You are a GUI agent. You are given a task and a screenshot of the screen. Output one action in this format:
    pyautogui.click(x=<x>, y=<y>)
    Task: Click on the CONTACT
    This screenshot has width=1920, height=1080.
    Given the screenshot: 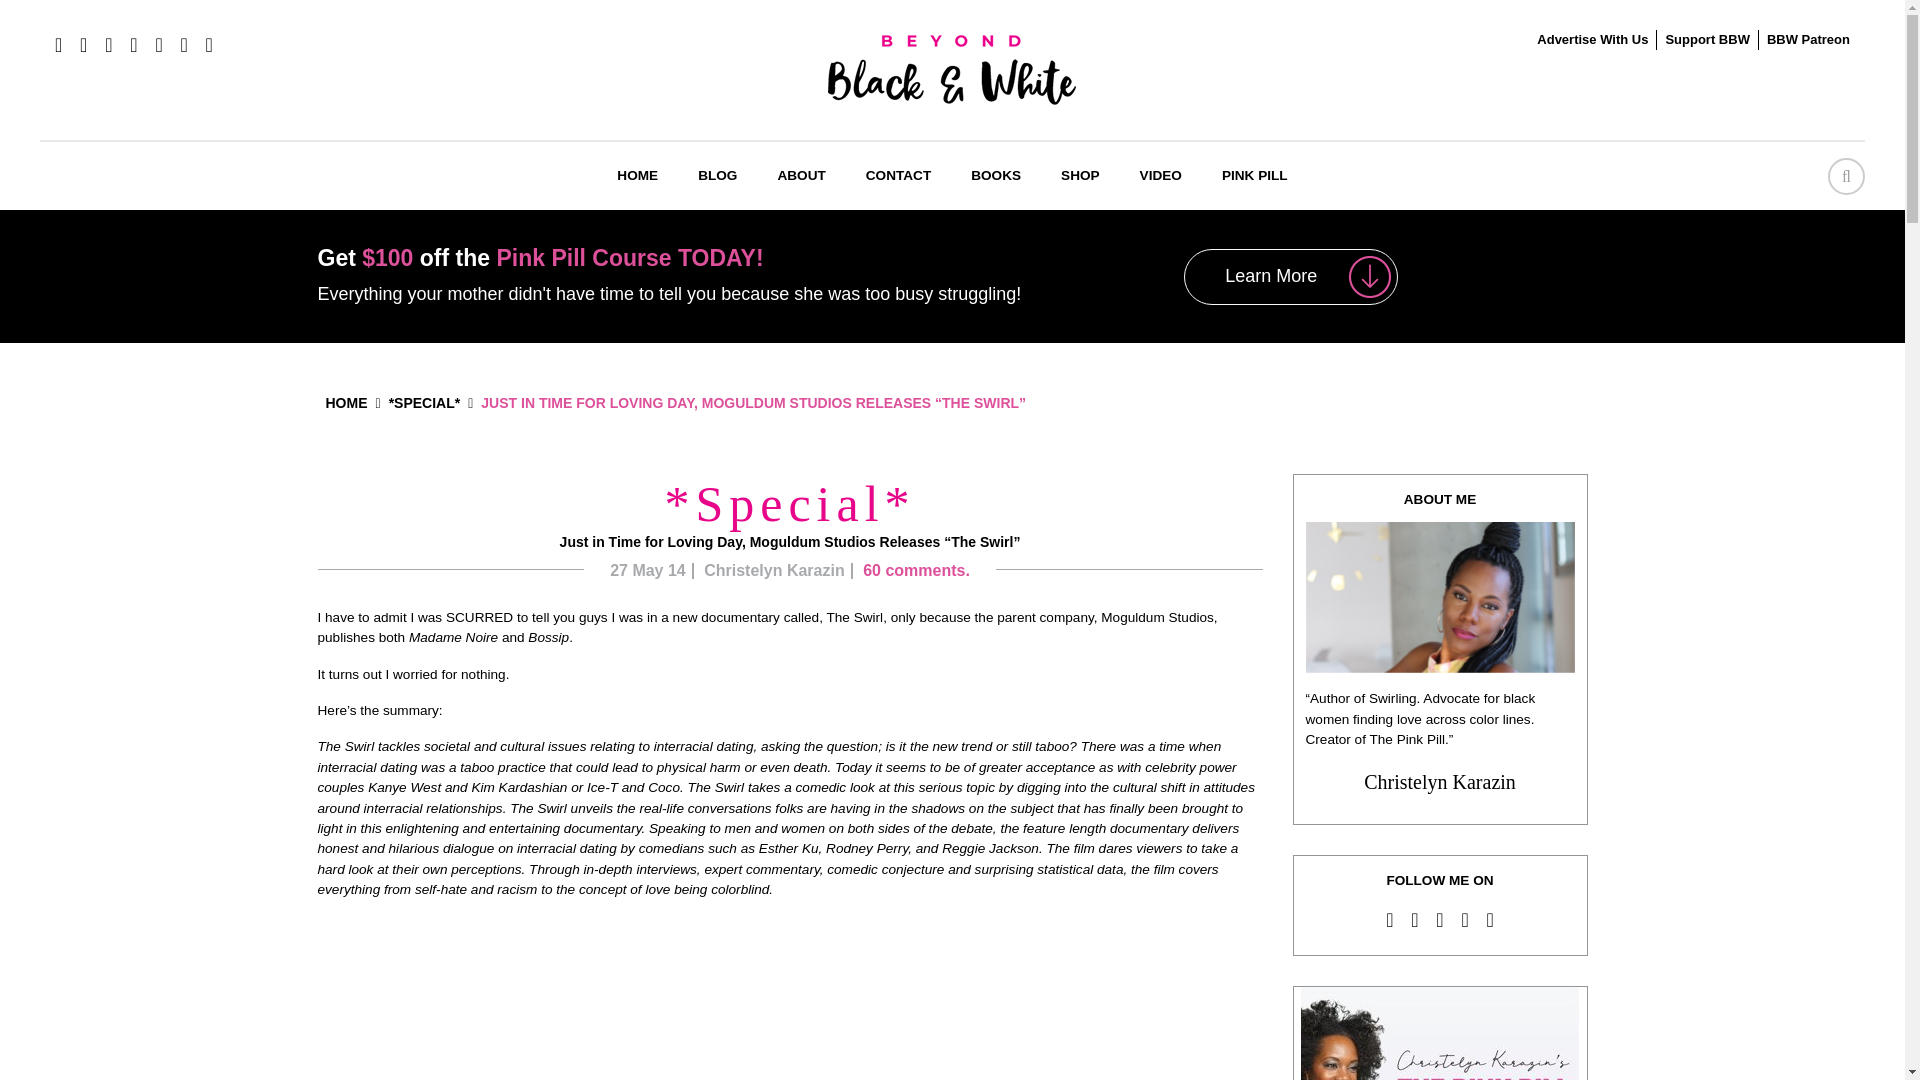 What is the action you would take?
    pyautogui.click(x=898, y=175)
    